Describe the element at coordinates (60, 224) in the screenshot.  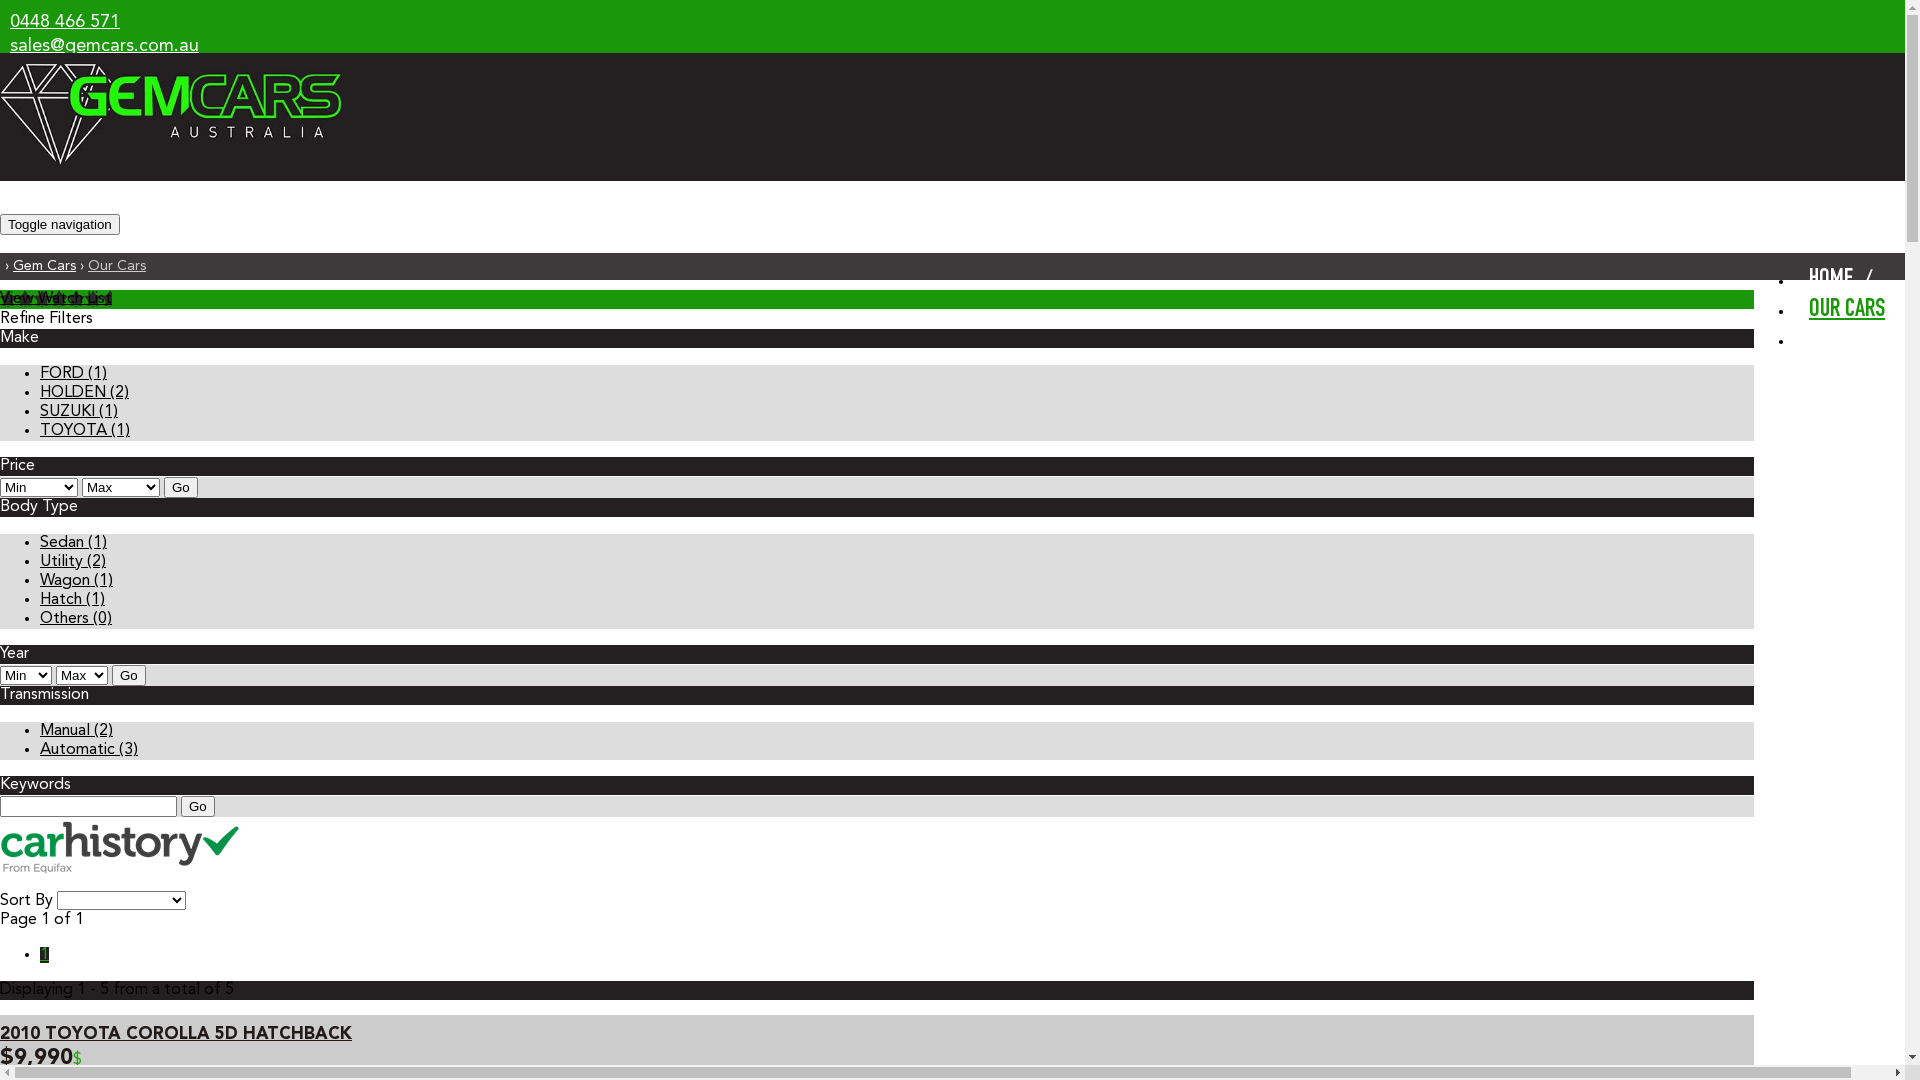
I see `Toggle navigation` at that location.